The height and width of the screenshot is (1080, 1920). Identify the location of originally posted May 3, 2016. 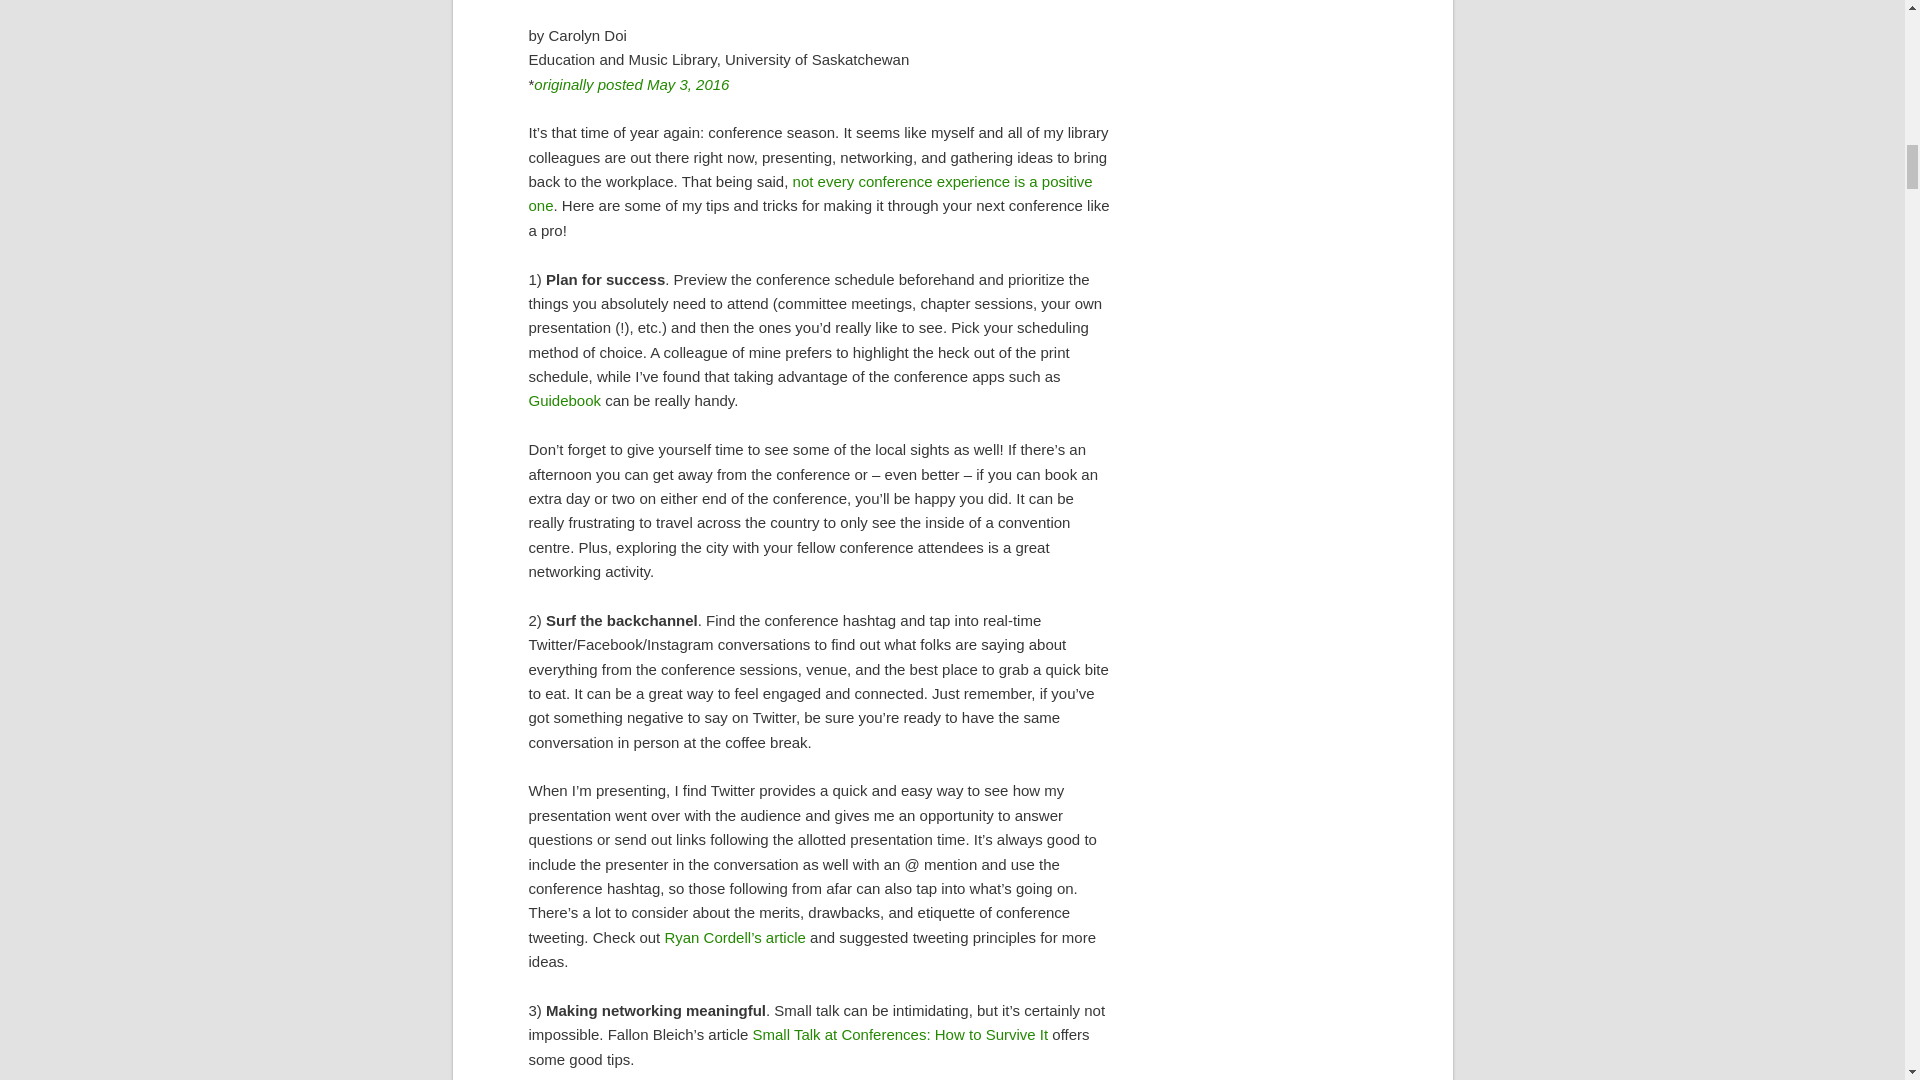
(631, 84).